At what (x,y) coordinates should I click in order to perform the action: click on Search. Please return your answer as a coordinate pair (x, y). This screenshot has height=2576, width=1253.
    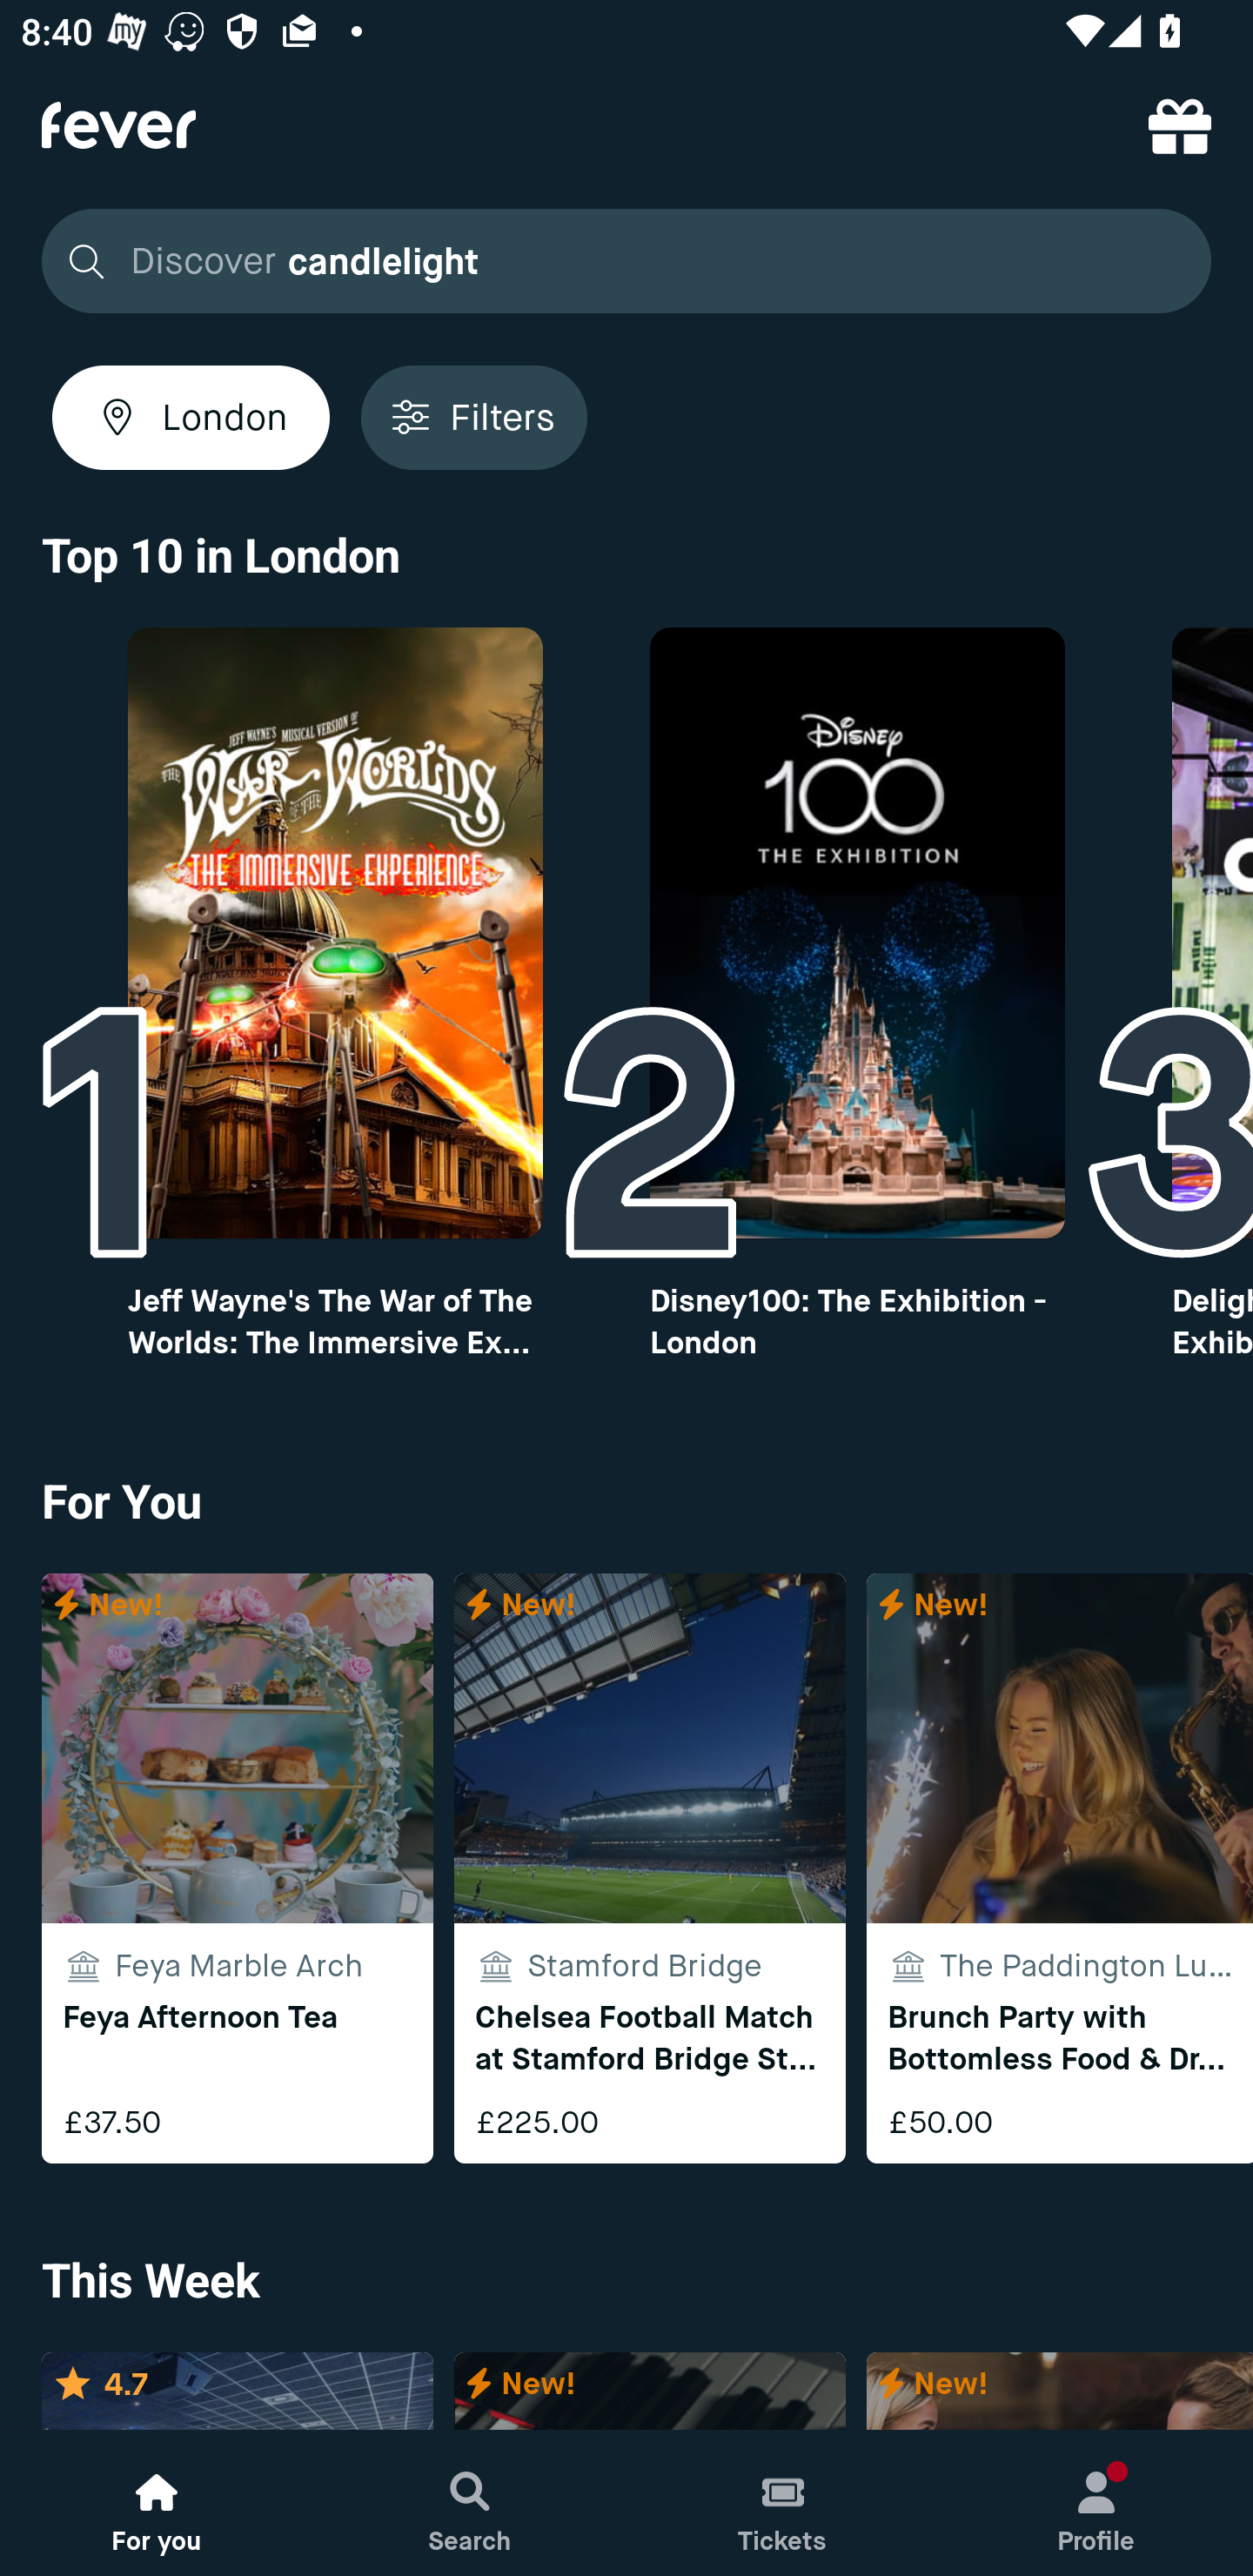
    Looking at the image, I should click on (470, 2503).